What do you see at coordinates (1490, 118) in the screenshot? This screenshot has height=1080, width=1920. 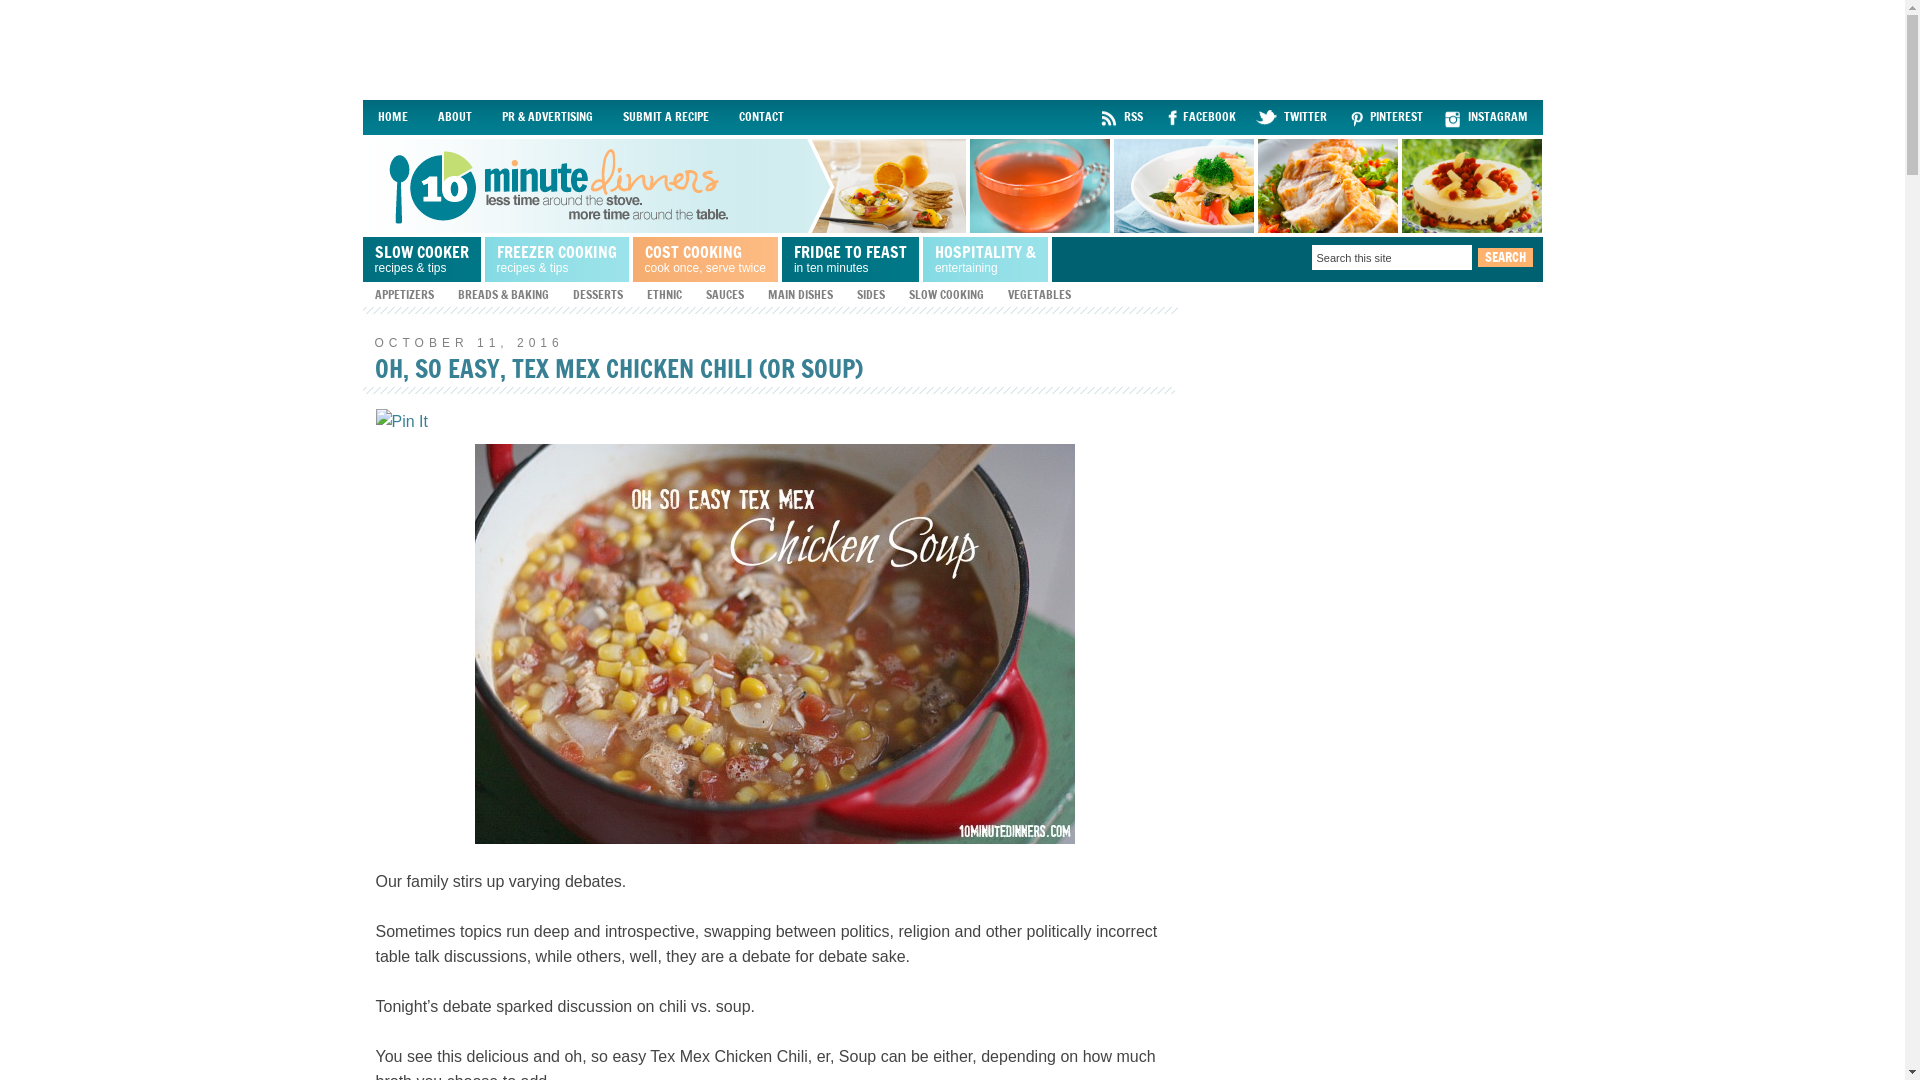 I see `INSTAGRAM` at bounding box center [1490, 118].